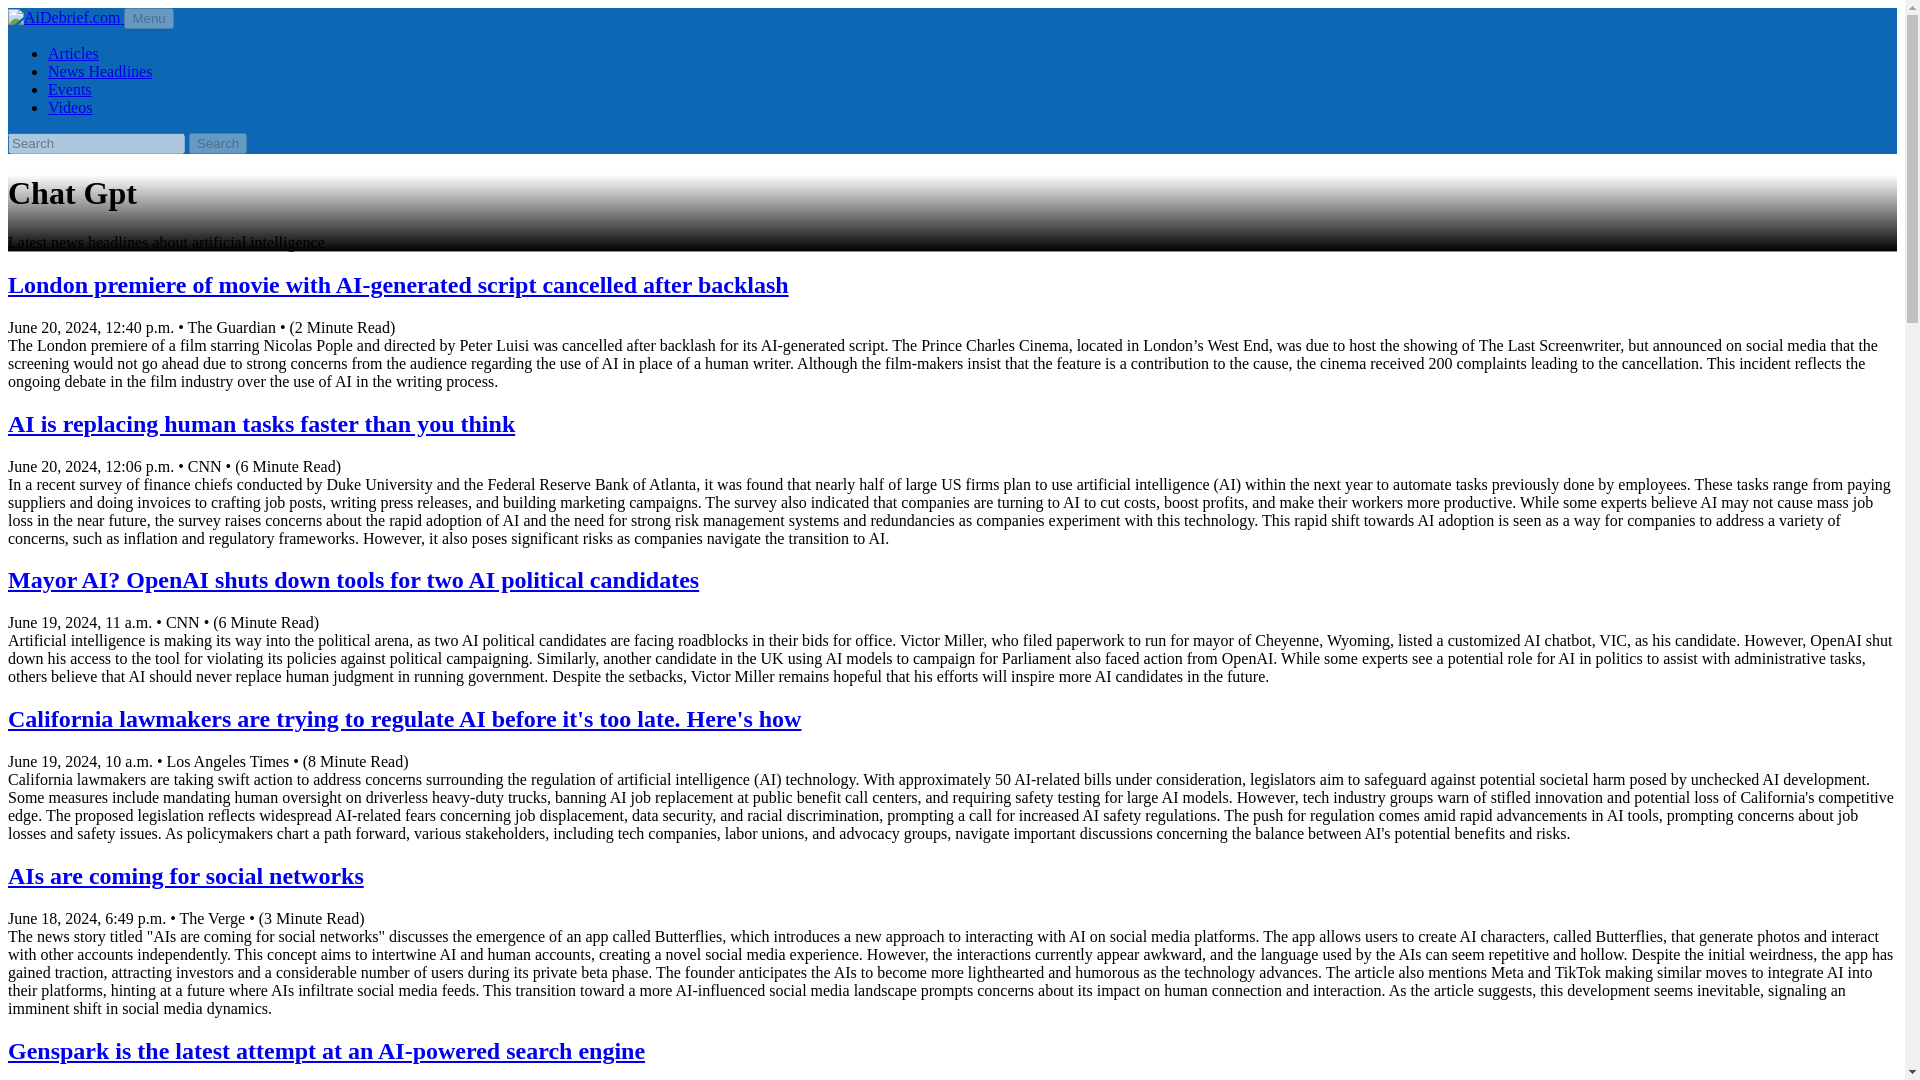  I want to click on Ai Debrief logo, so click(66, 16).